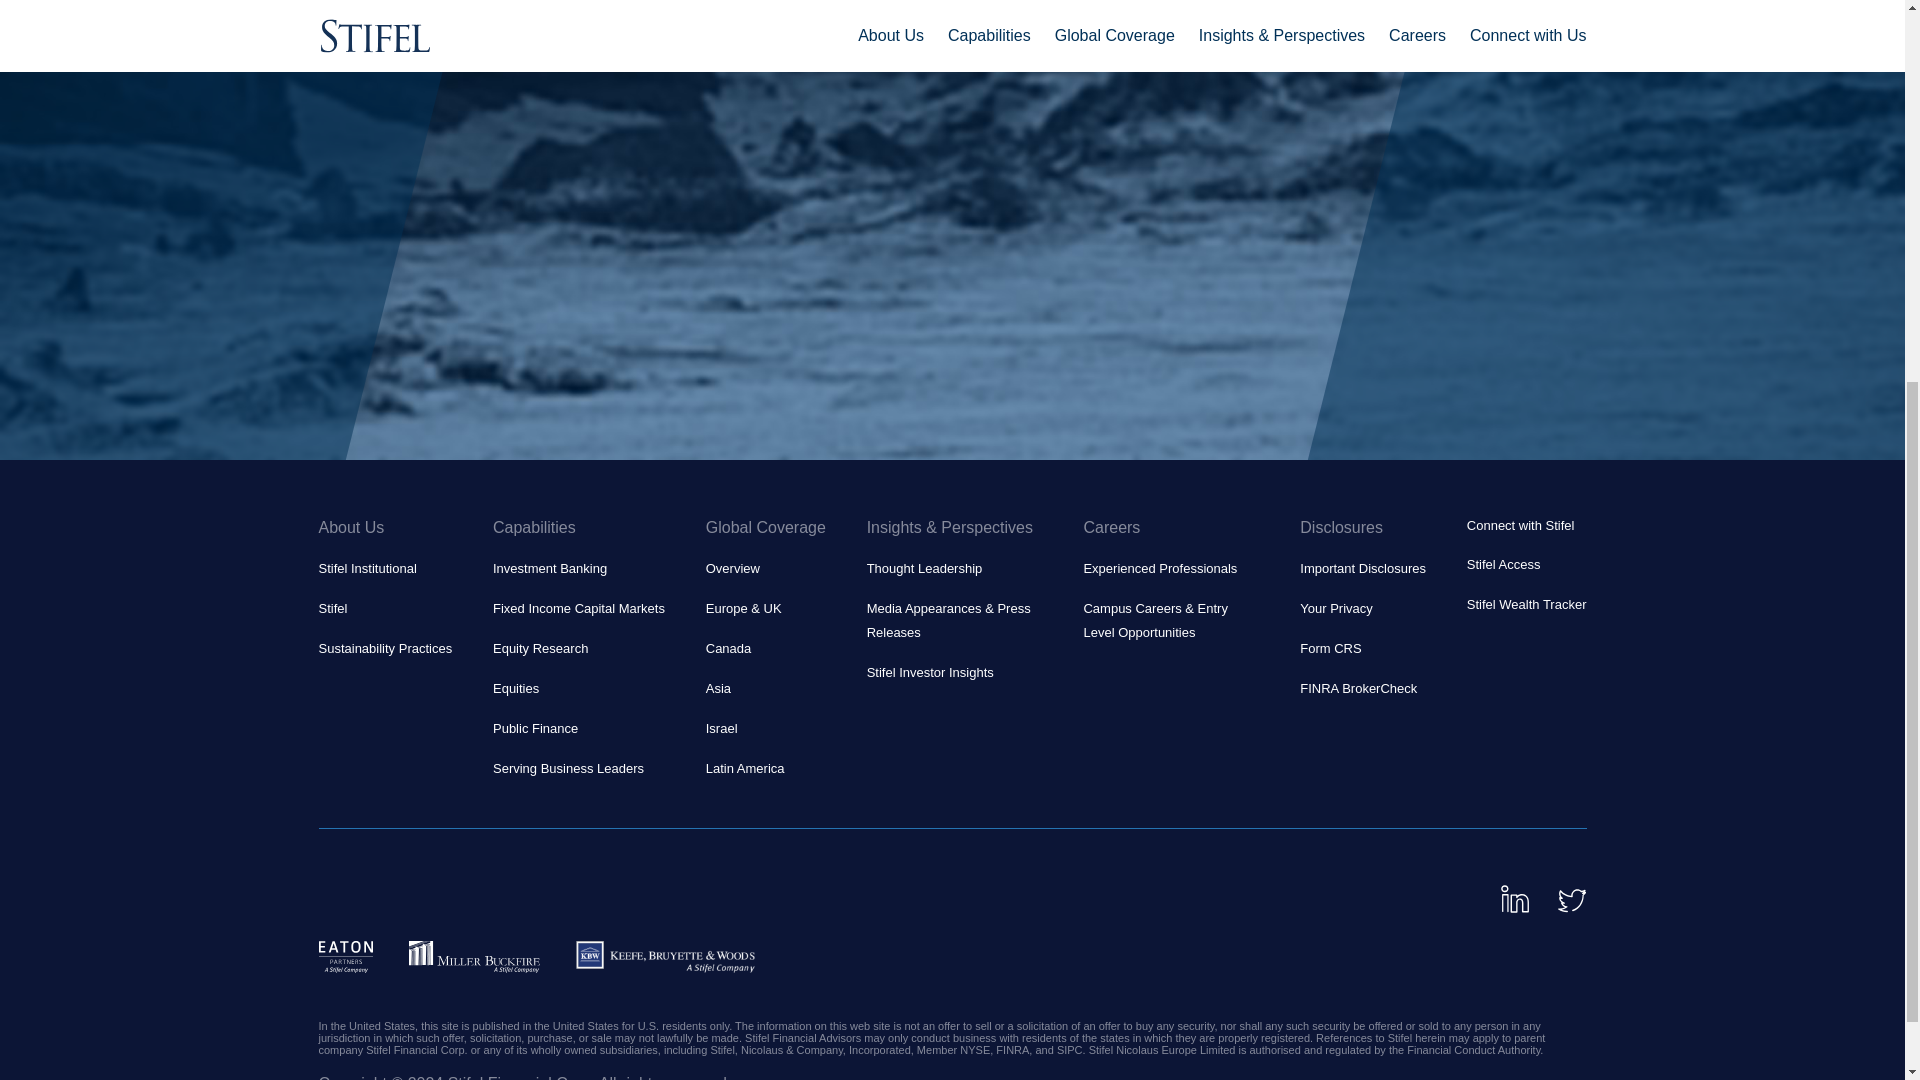 This screenshot has height=1080, width=1920. What do you see at coordinates (384, 528) in the screenshot?
I see `About Us` at bounding box center [384, 528].